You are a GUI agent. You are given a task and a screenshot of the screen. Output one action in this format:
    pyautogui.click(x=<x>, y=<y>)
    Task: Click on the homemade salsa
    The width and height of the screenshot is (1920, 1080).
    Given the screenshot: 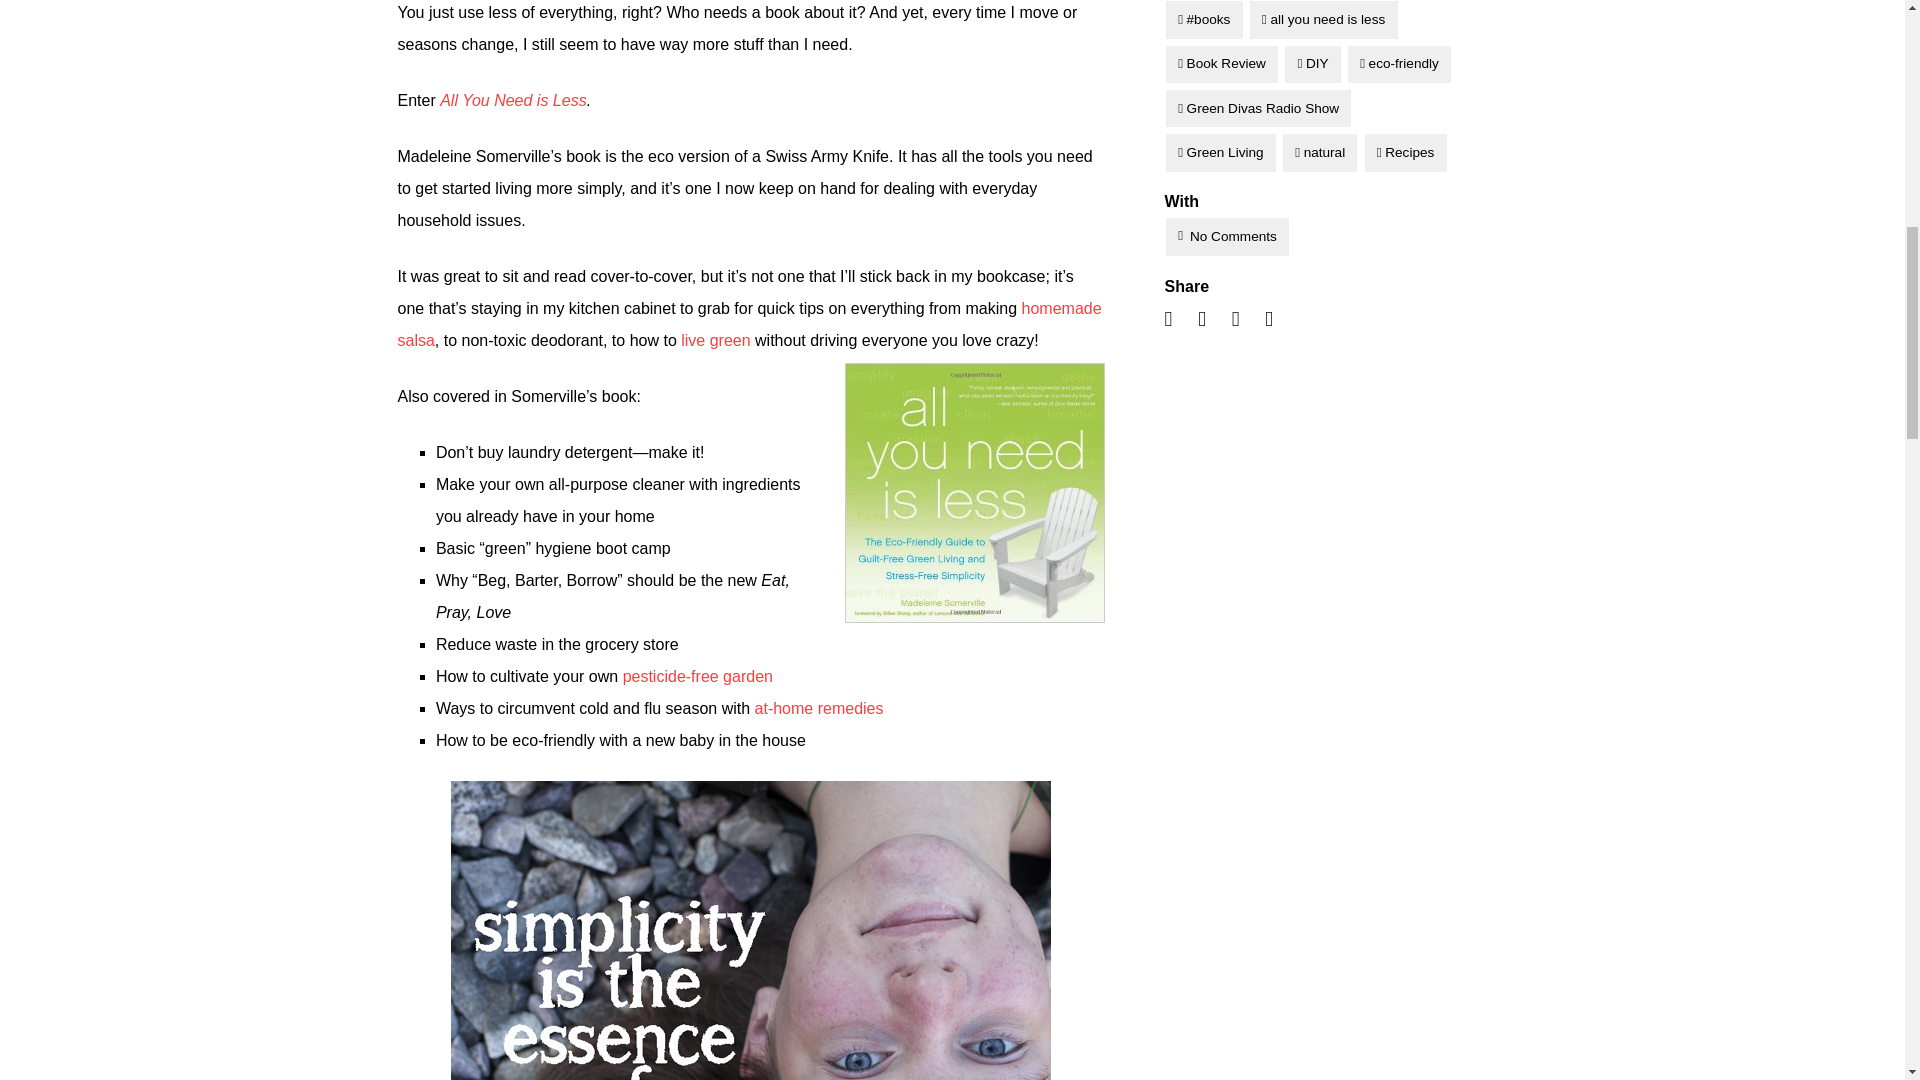 What is the action you would take?
    pyautogui.click(x=750, y=324)
    